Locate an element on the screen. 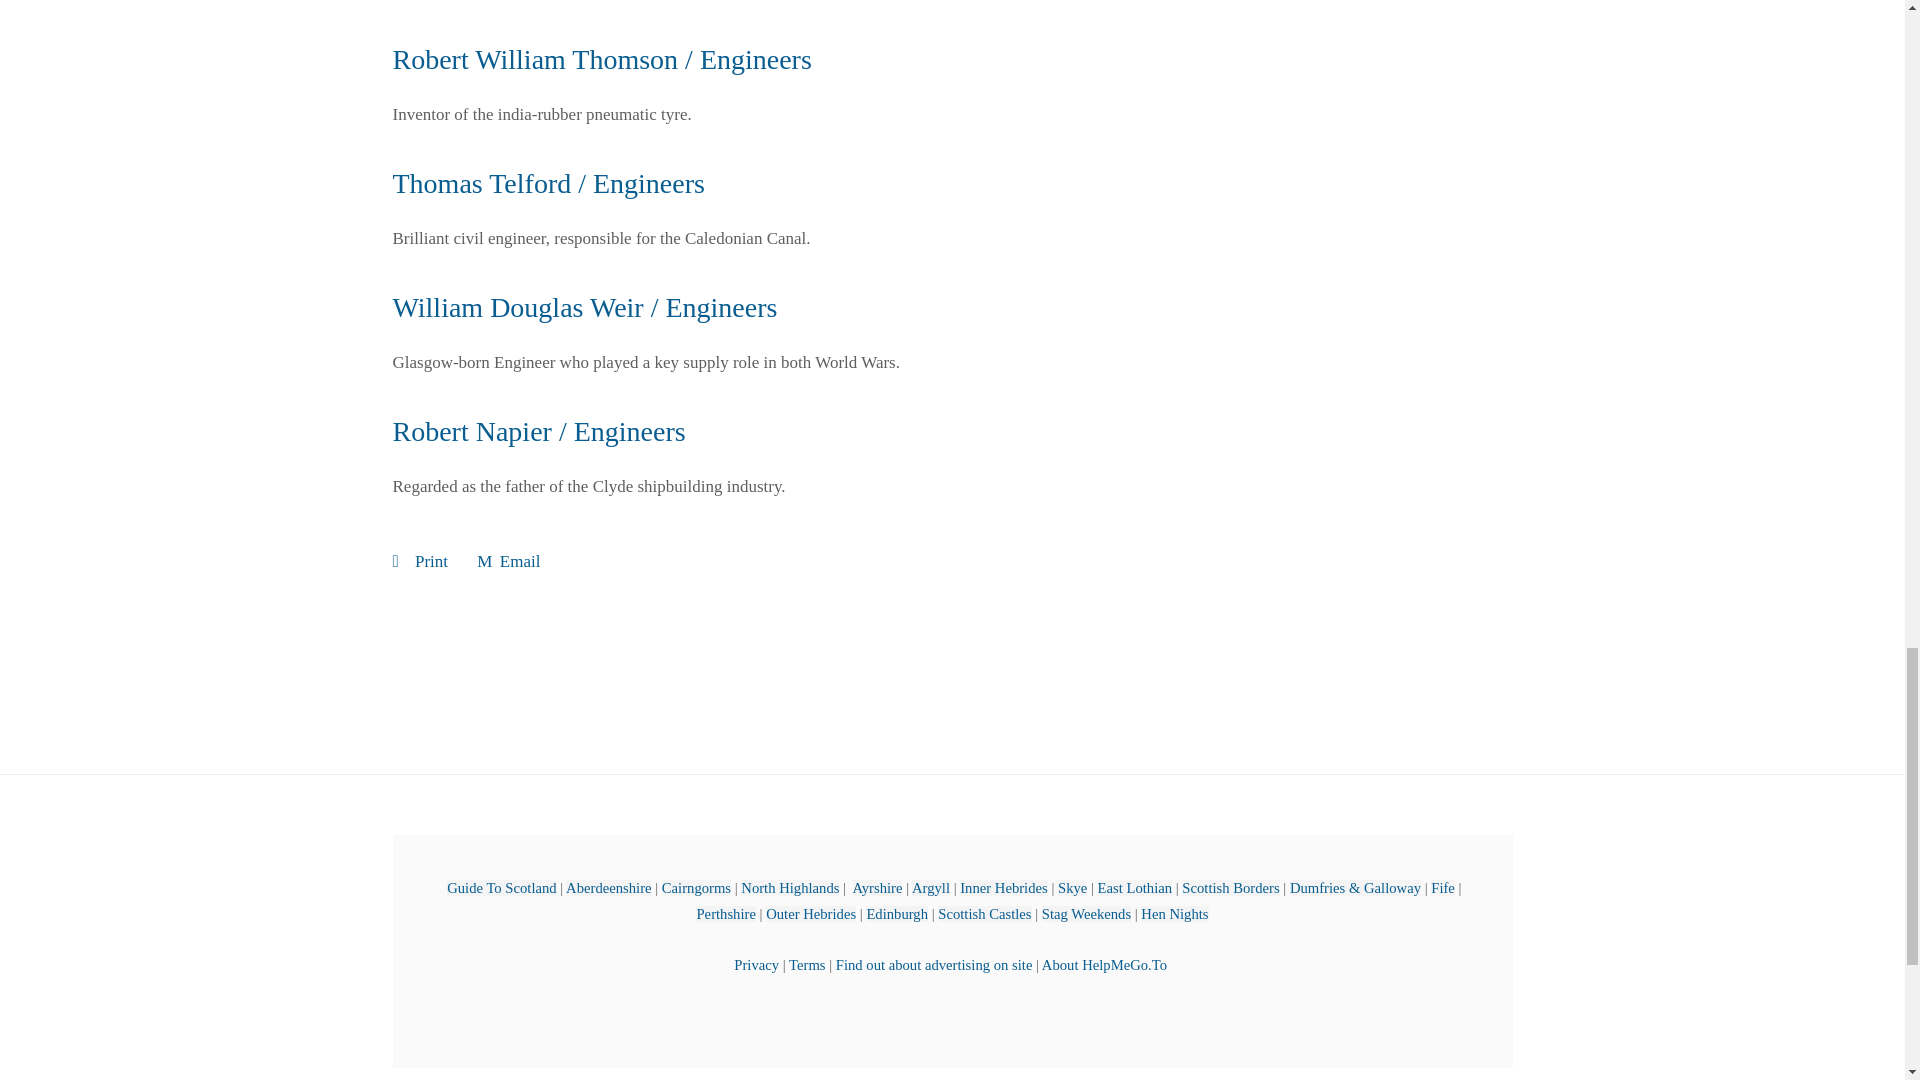 This screenshot has width=1920, height=1080. Email this link to a friend is located at coordinates (508, 561).